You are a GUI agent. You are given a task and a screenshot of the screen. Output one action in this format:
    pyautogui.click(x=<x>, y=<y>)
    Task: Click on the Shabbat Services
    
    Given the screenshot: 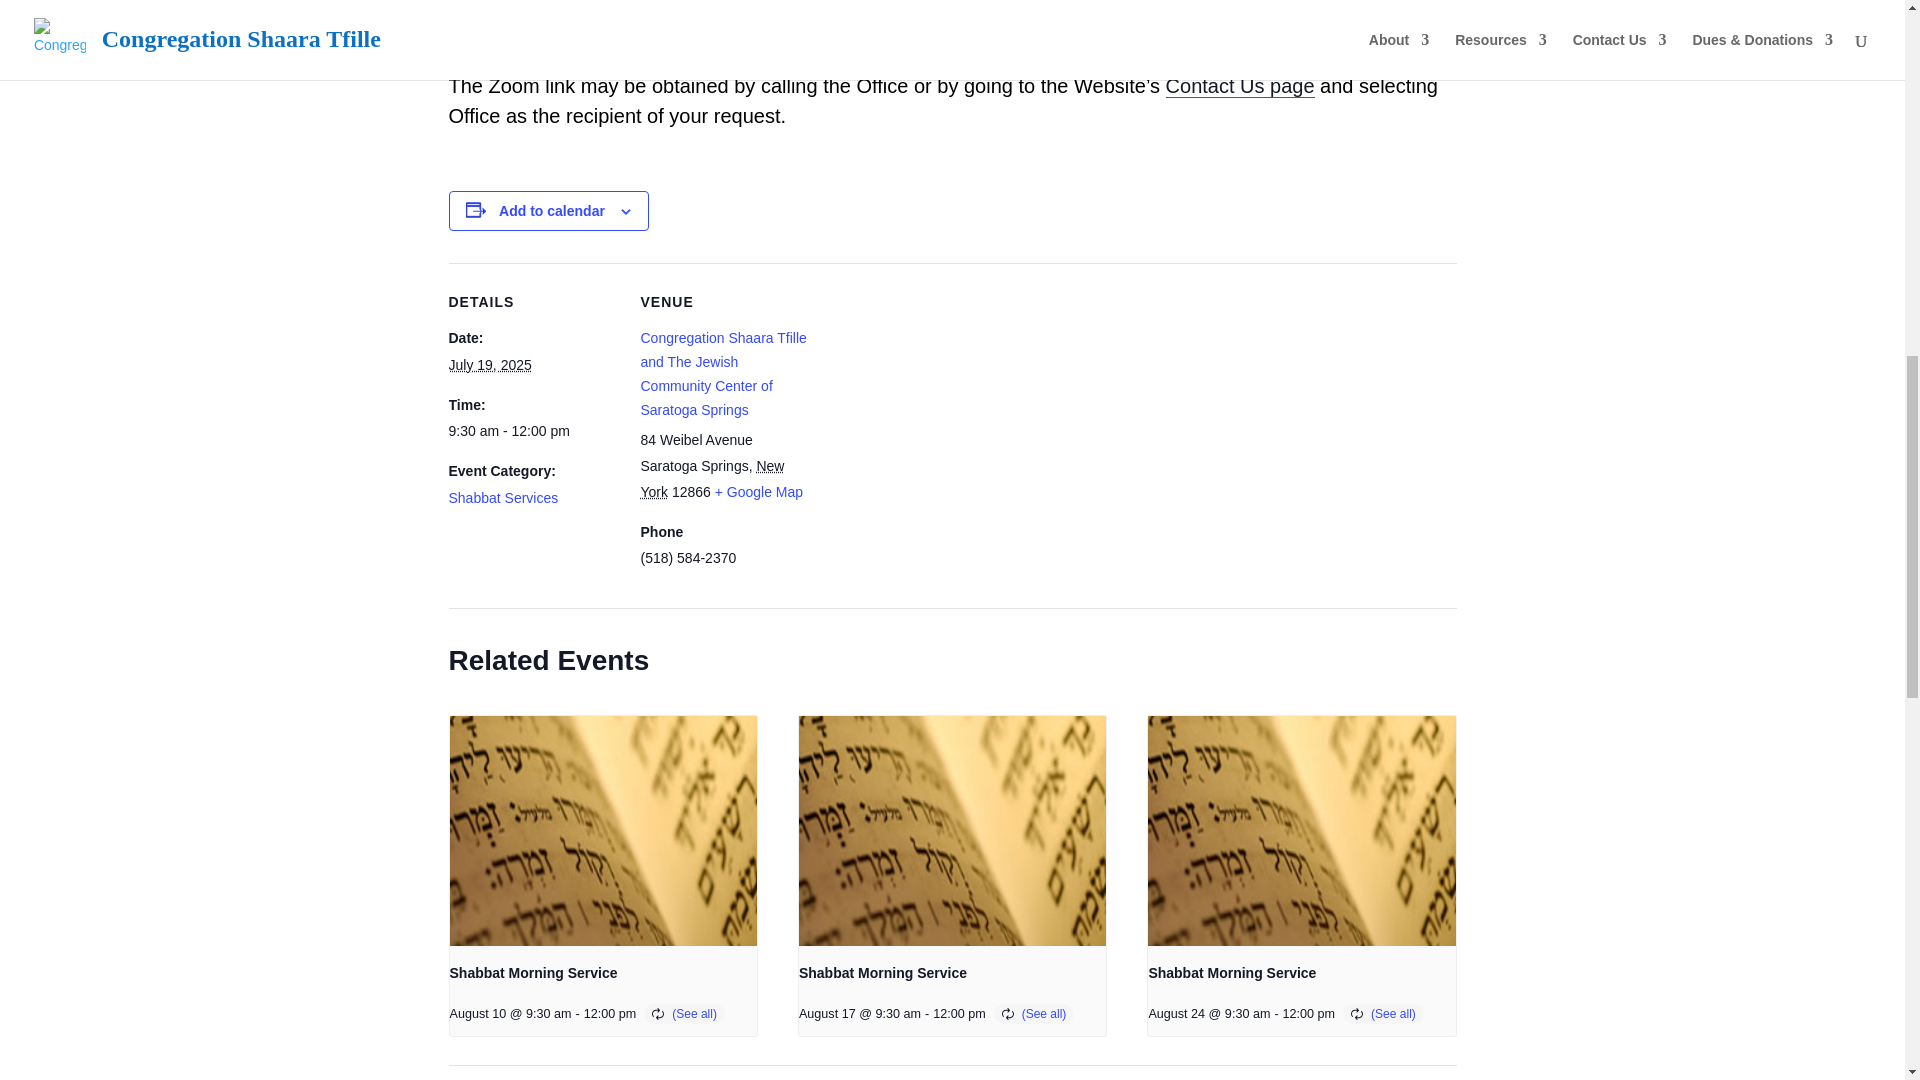 What is the action you would take?
    pyautogui.click(x=502, y=498)
    